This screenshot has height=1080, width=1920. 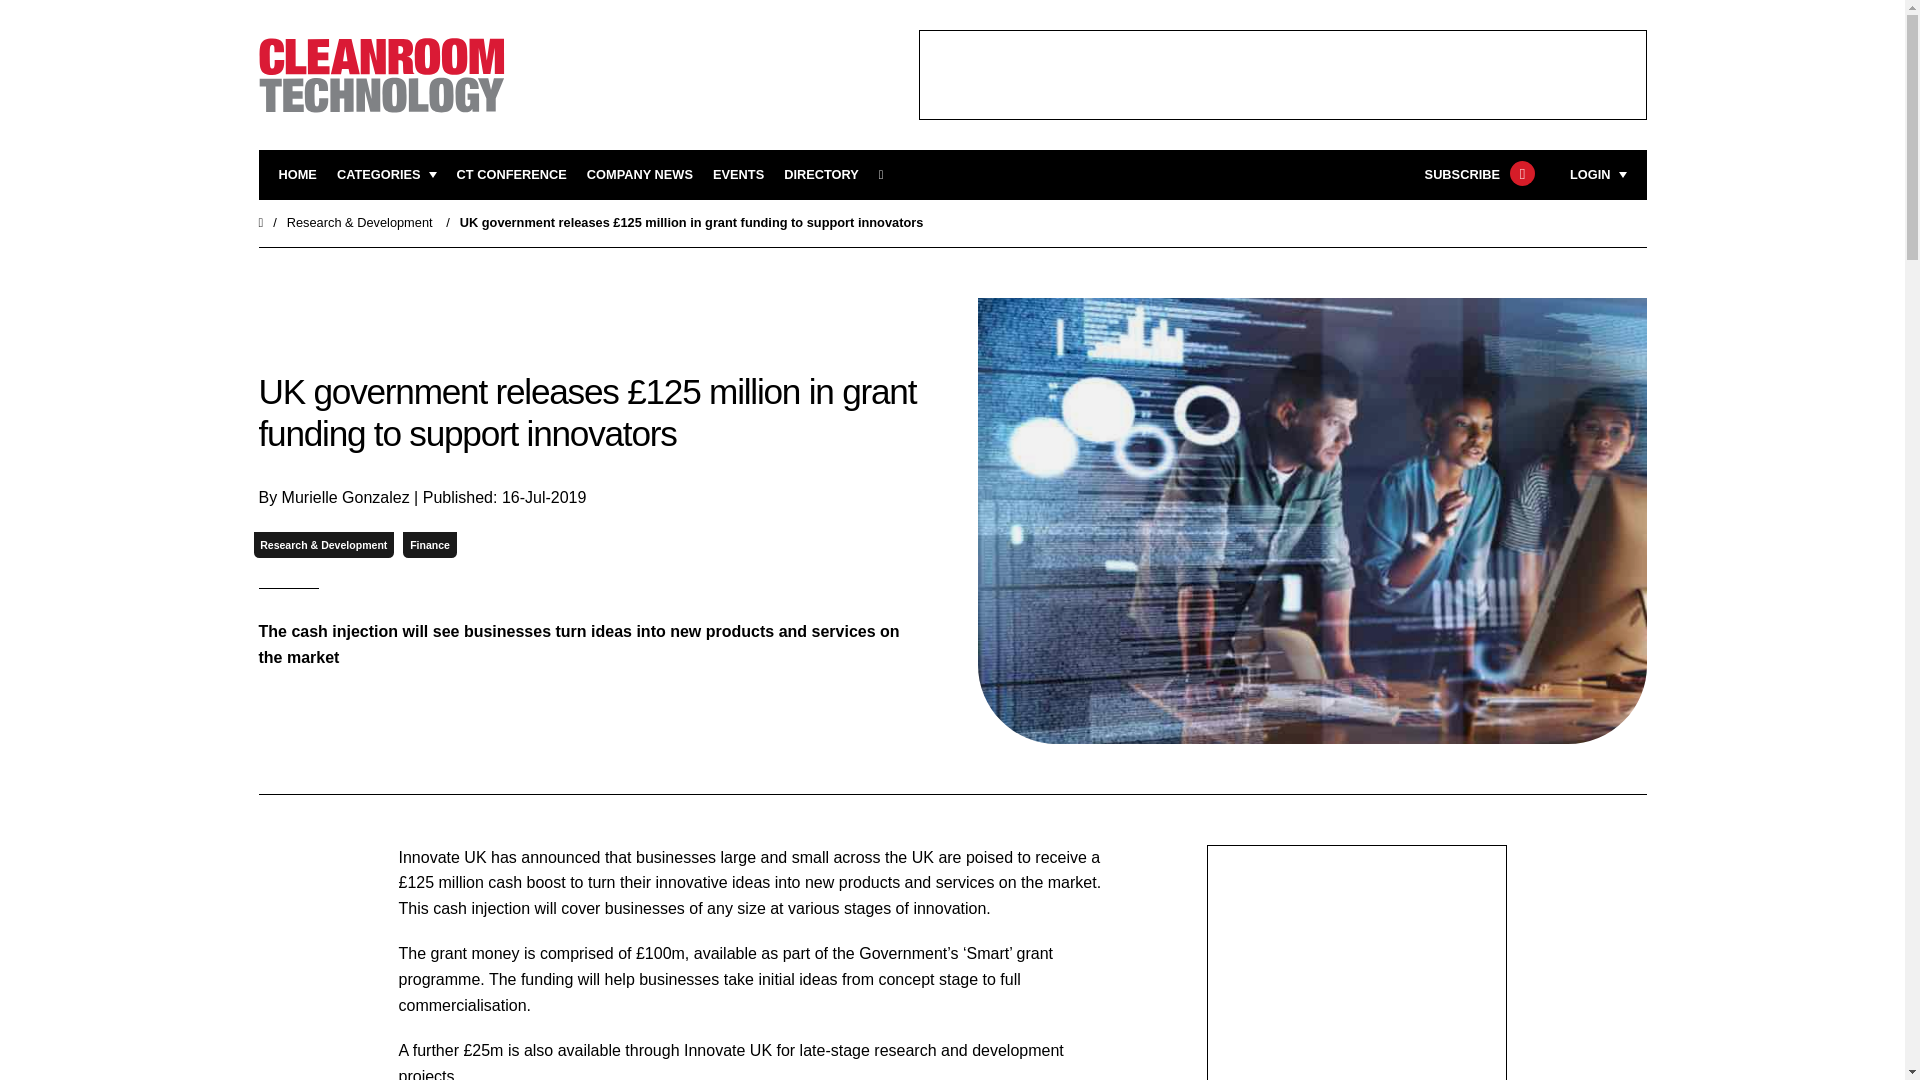 I want to click on DIRECTORY, so click(x=820, y=175).